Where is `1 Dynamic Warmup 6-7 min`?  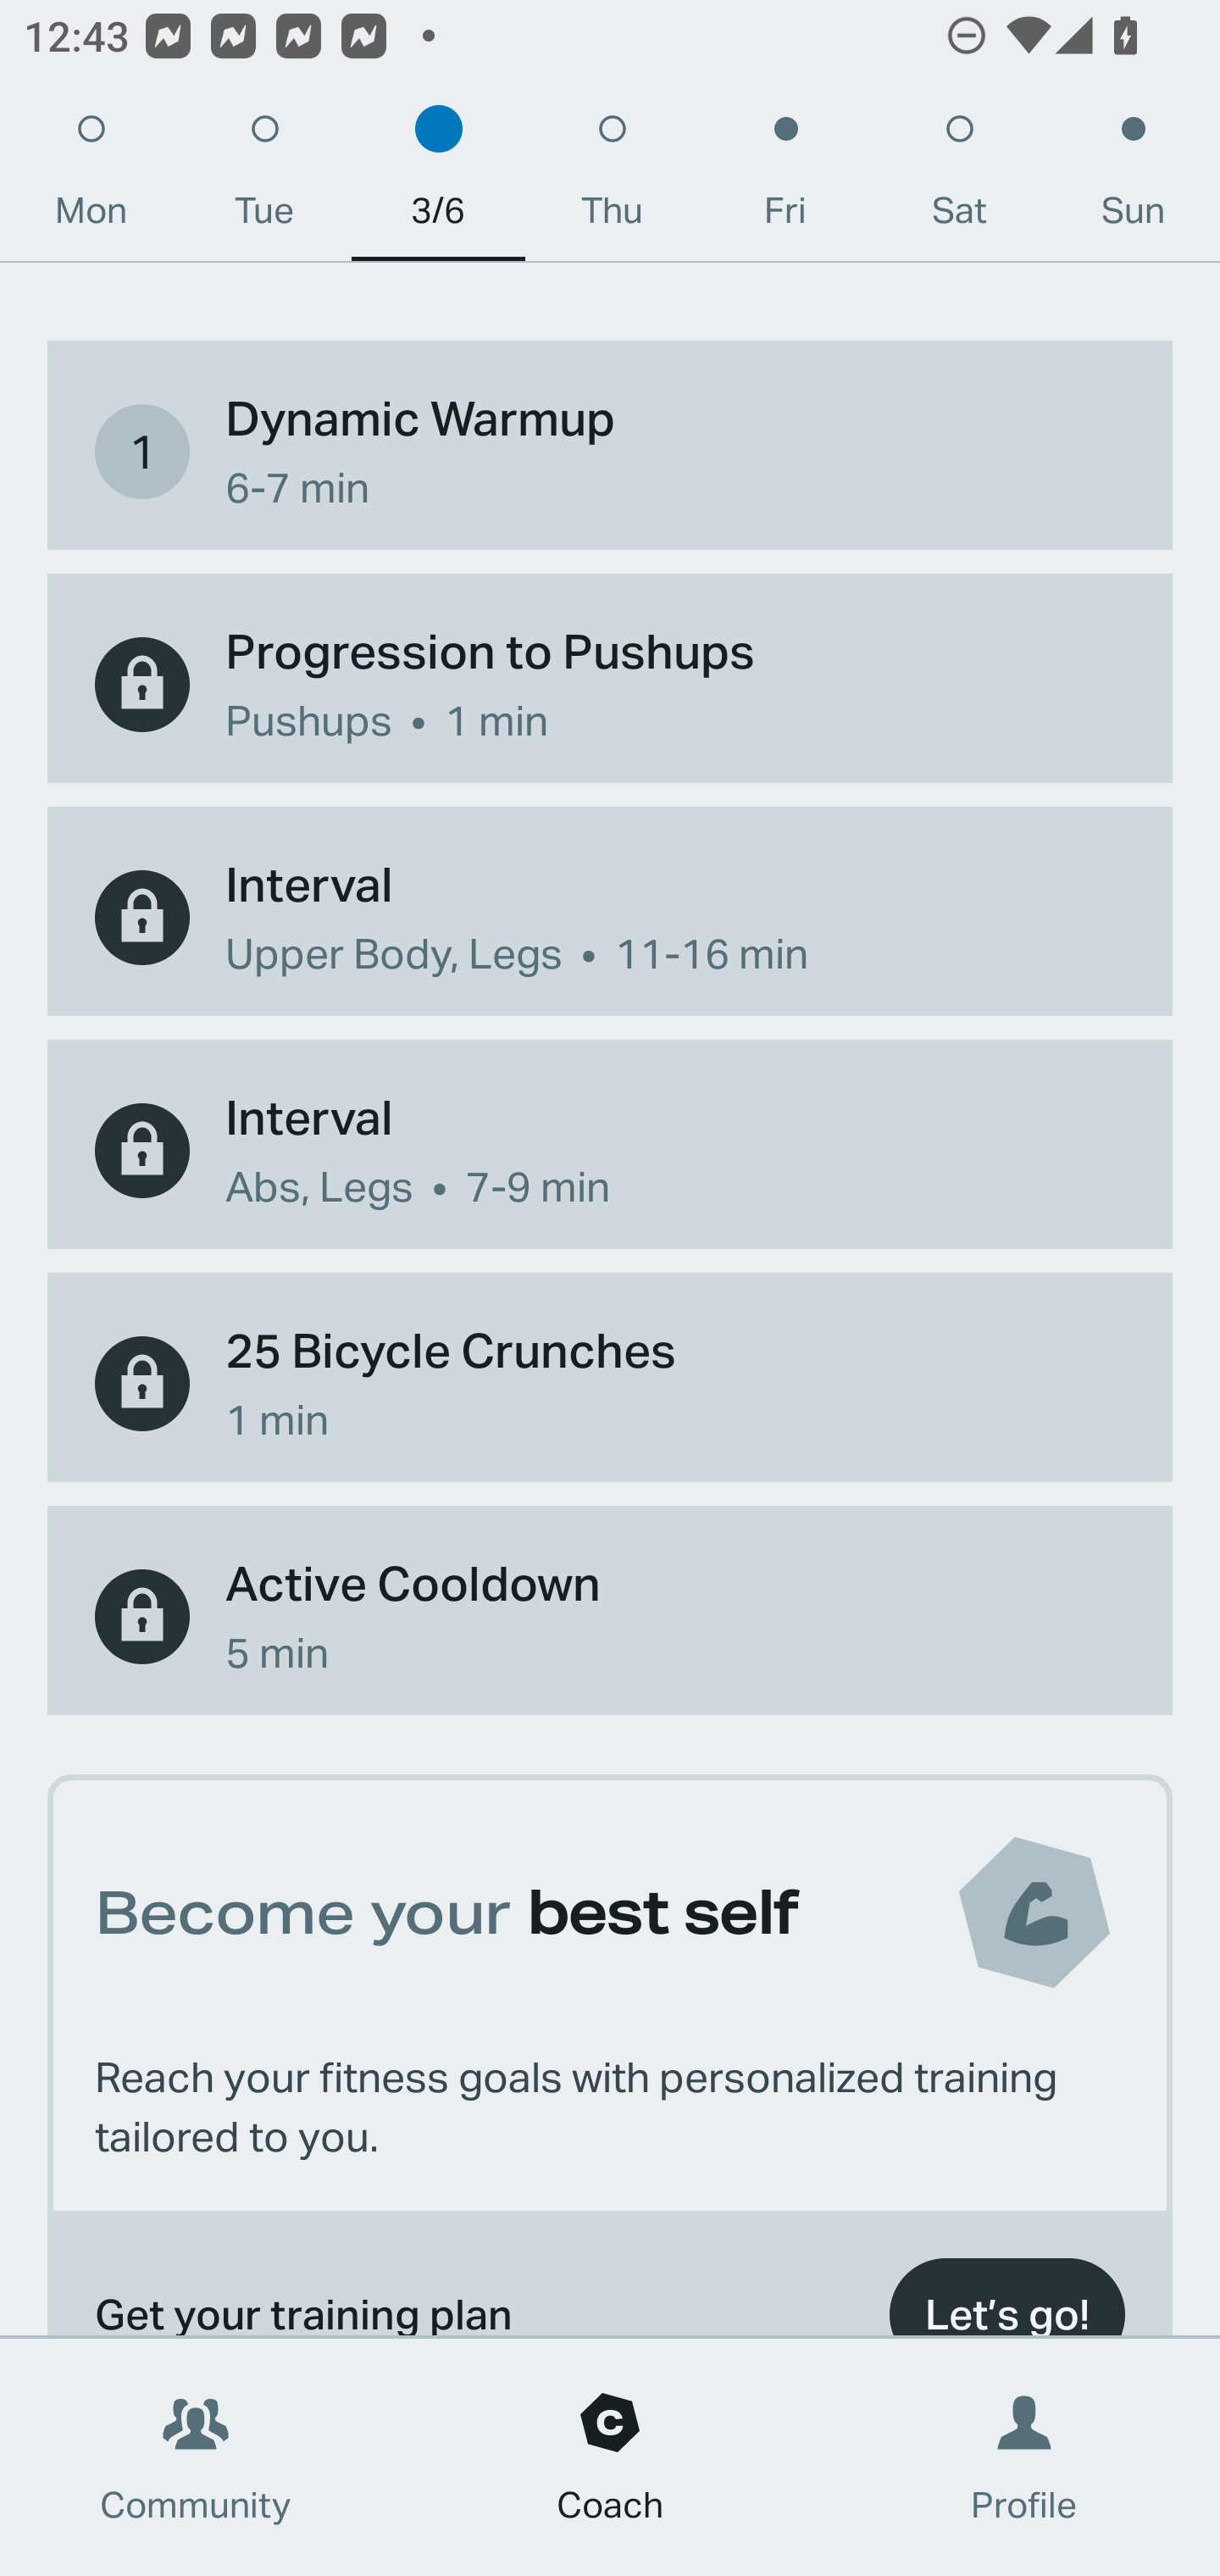 1 Dynamic Warmup 6-7 min is located at coordinates (610, 452).